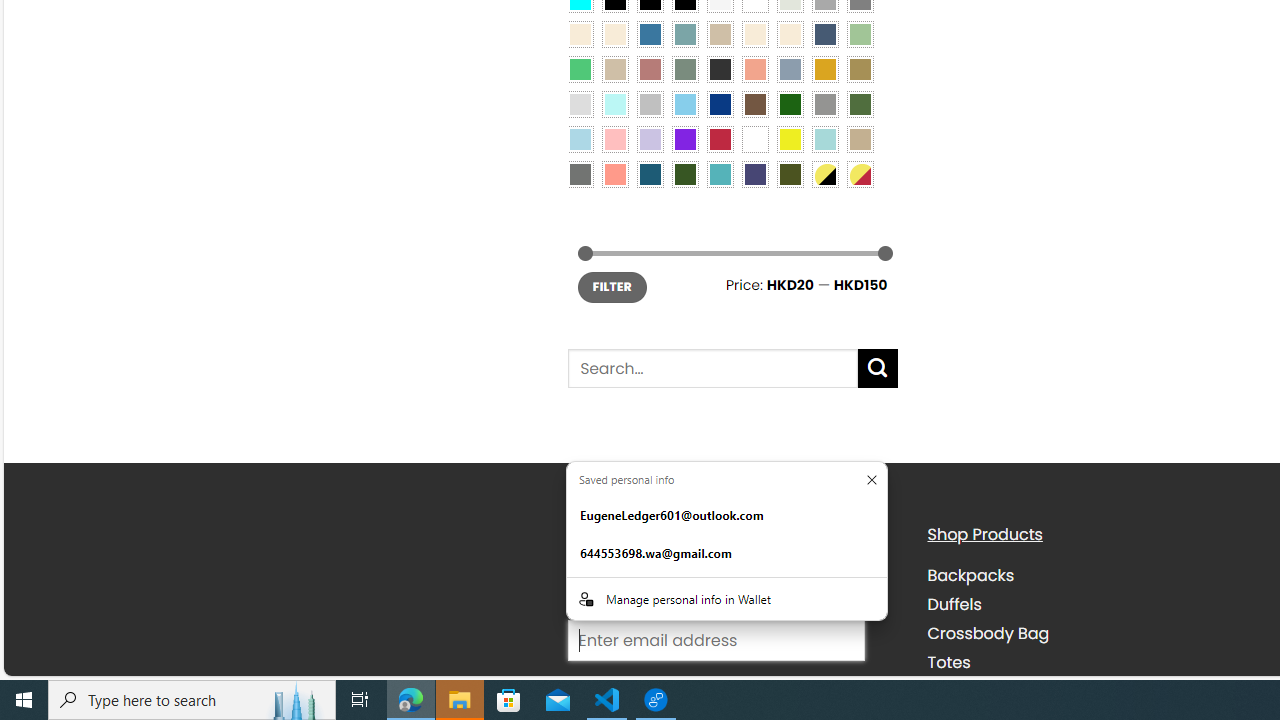 The image size is (1280, 720). I want to click on 644553698.wa@gmail.com. :Basic info suggestion., so click(726, 554).